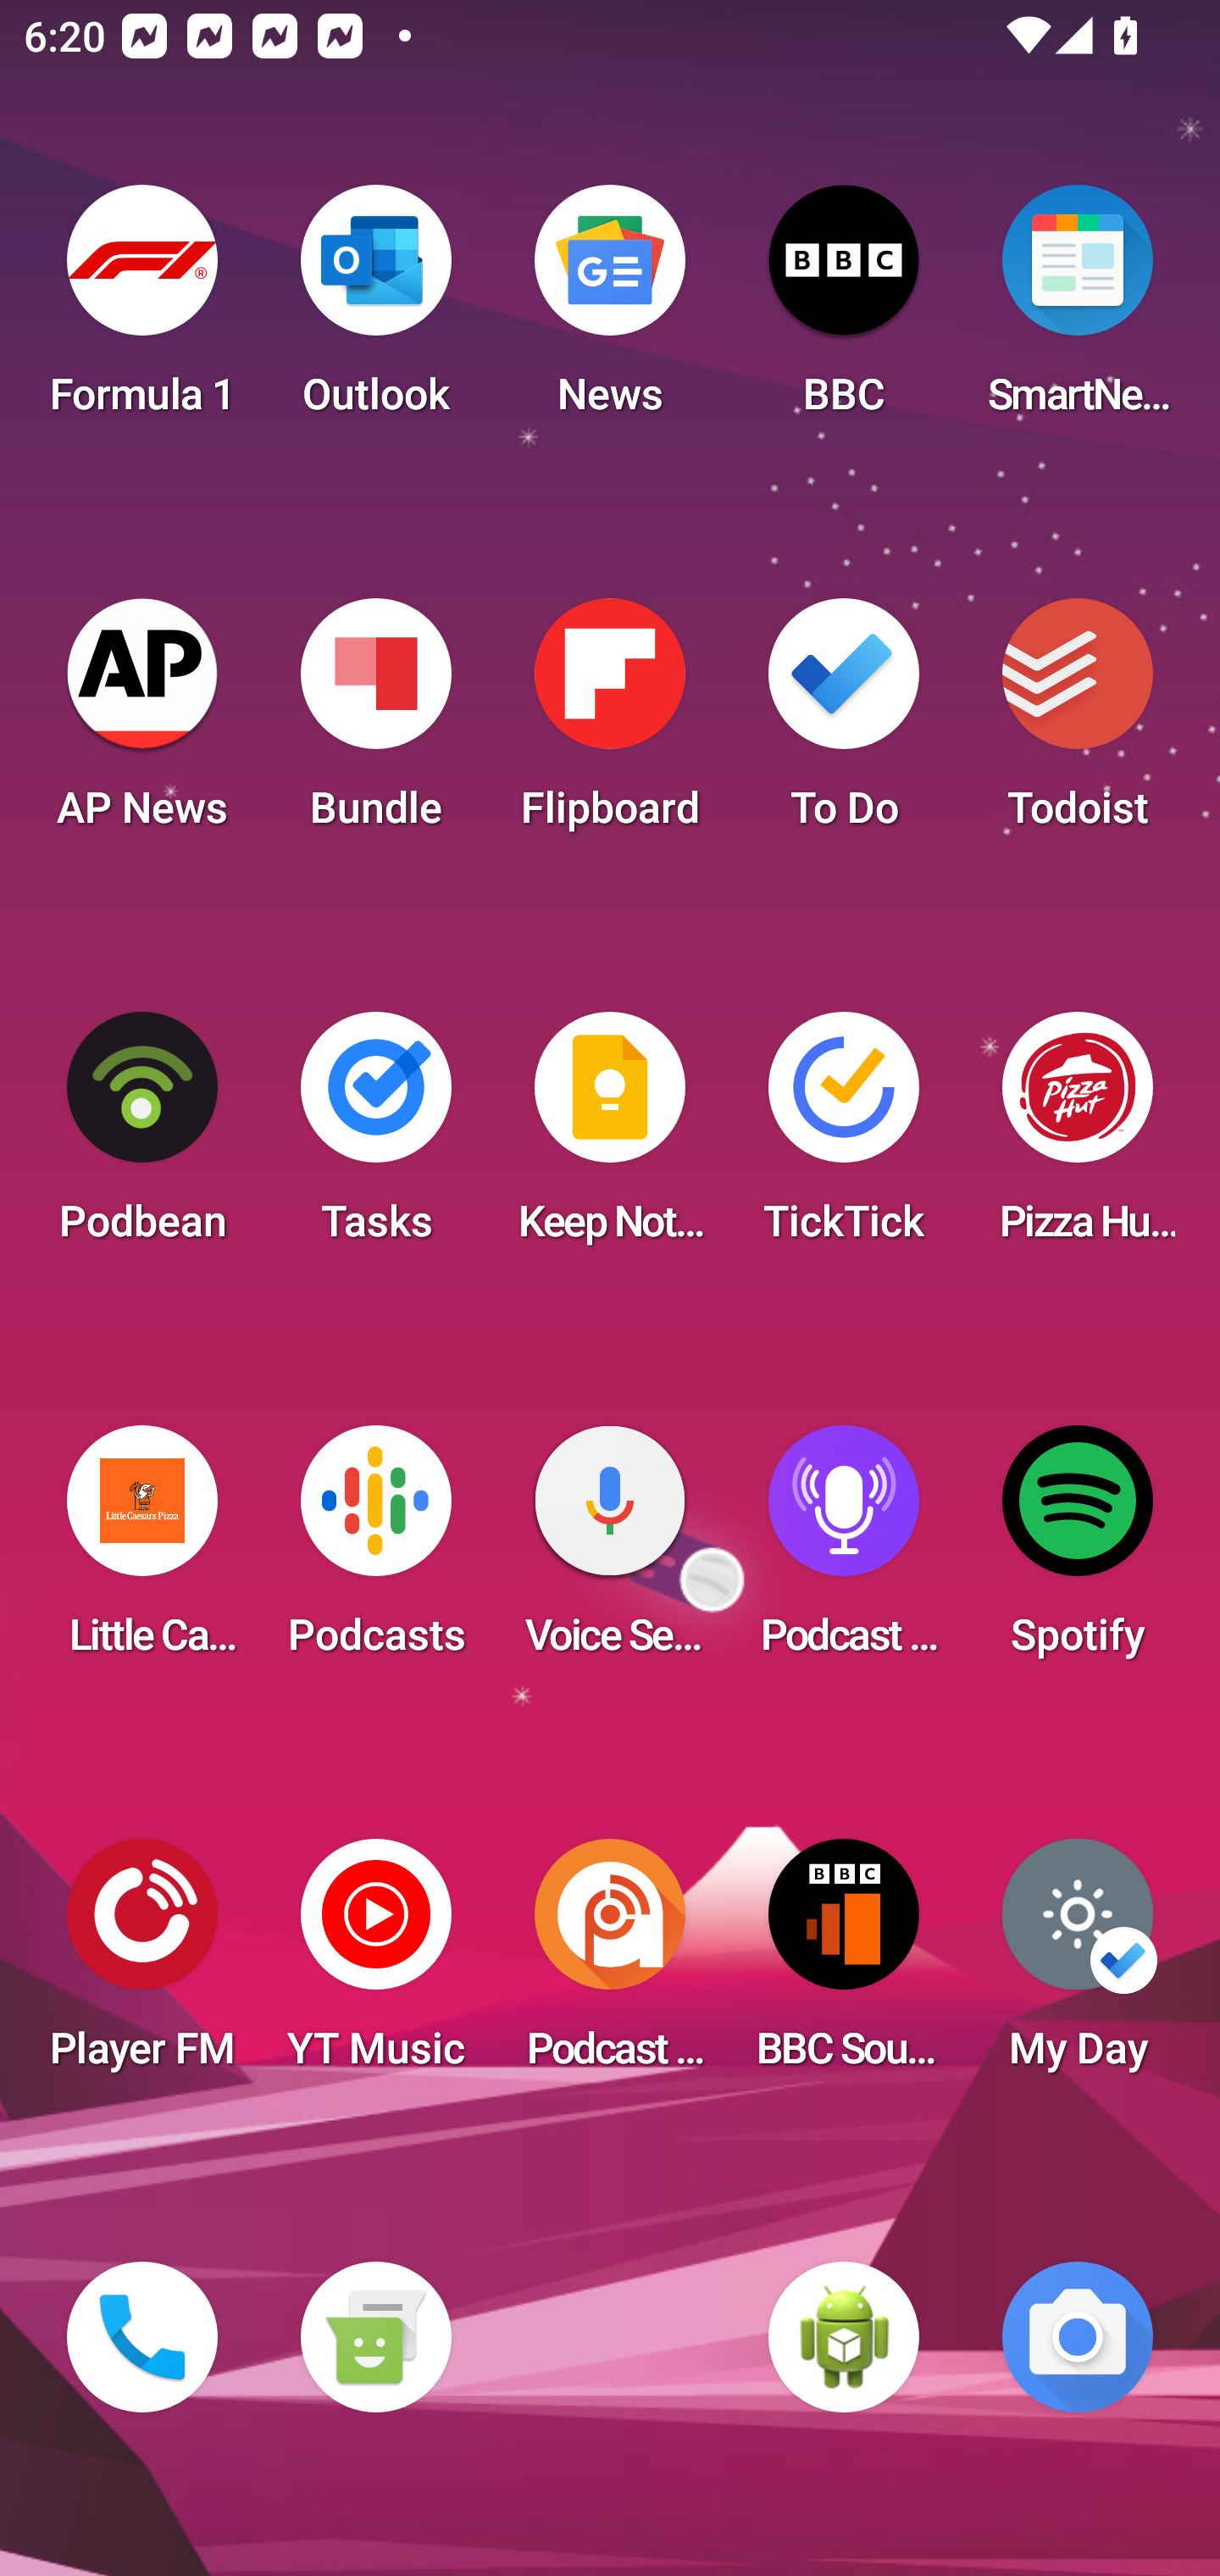 The width and height of the screenshot is (1220, 2576). Describe the element at coordinates (610, 724) in the screenshot. I see `Flipboard` at that location.